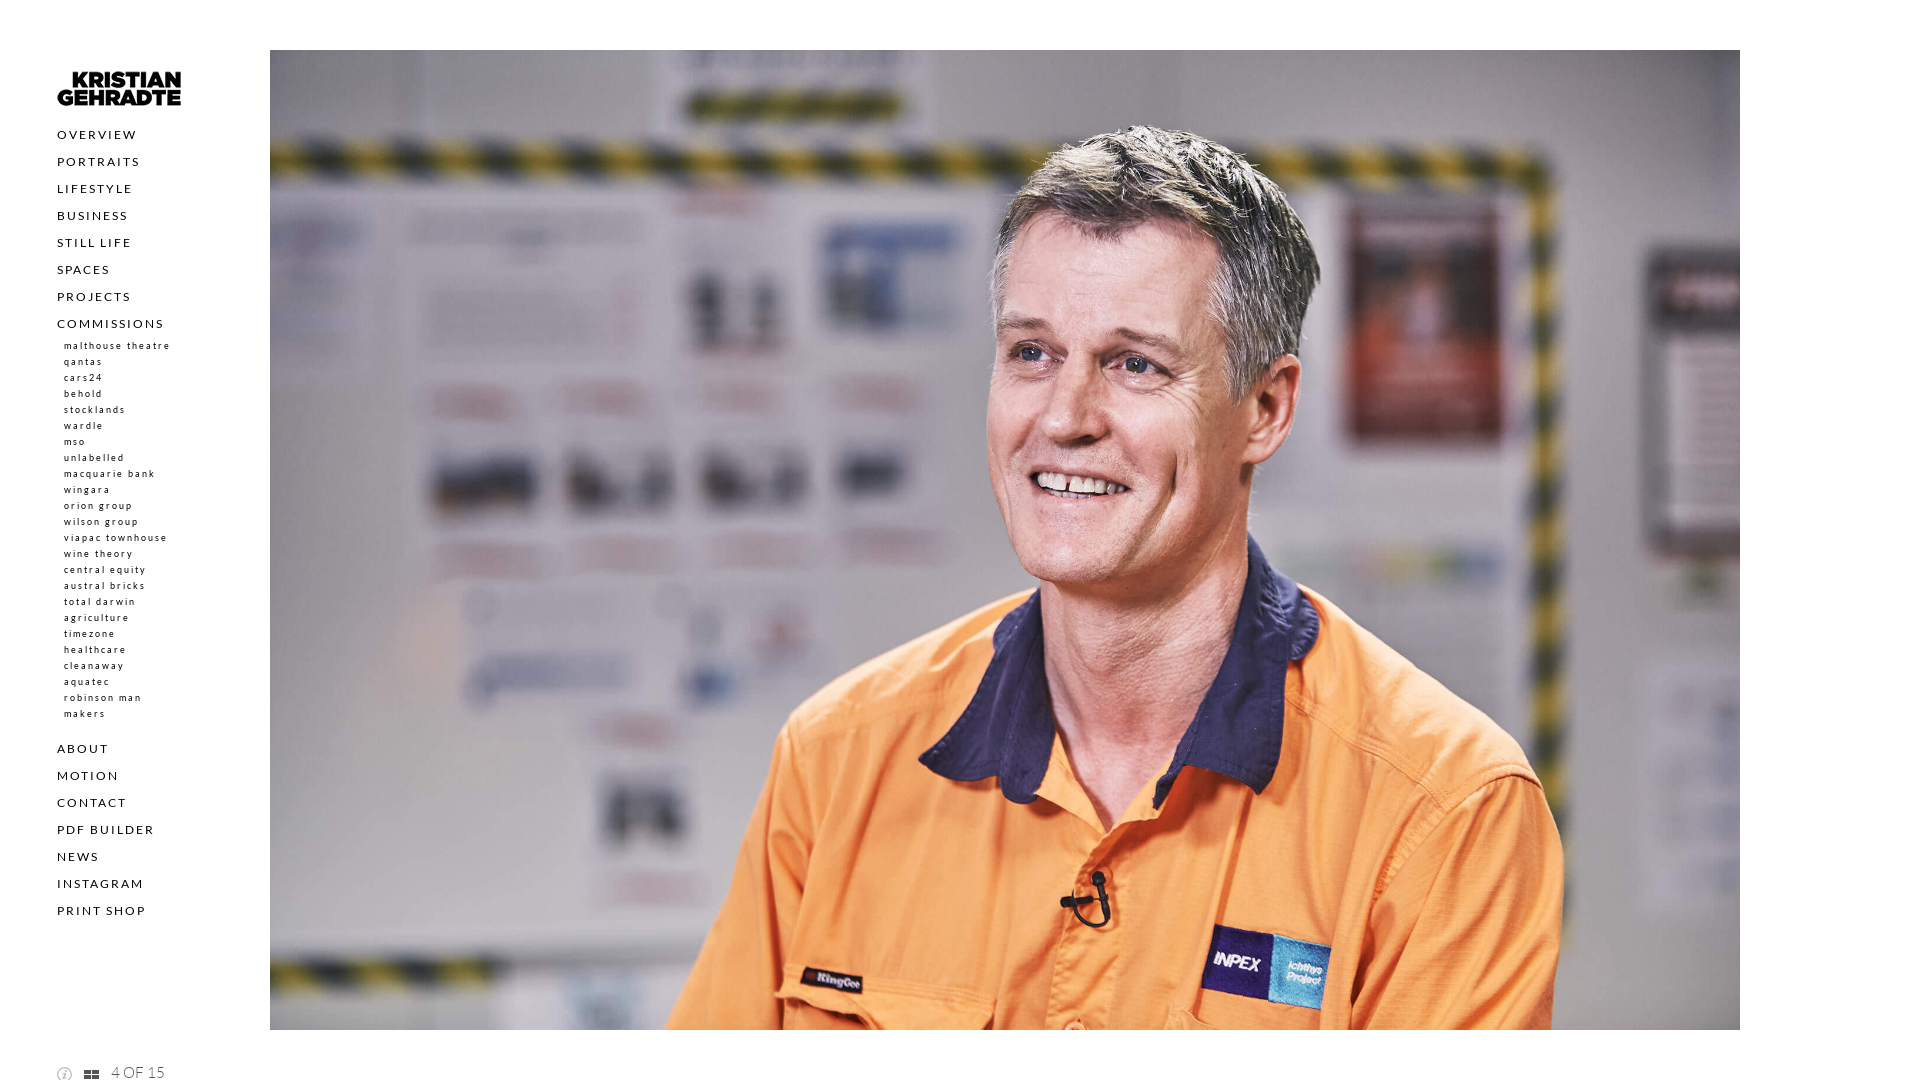 The height and width of the screenshot is (1080, 1920). What do you see at coordinates (84, 394) in the screenshot?
I see `behold` at bounding box center [84, 394].